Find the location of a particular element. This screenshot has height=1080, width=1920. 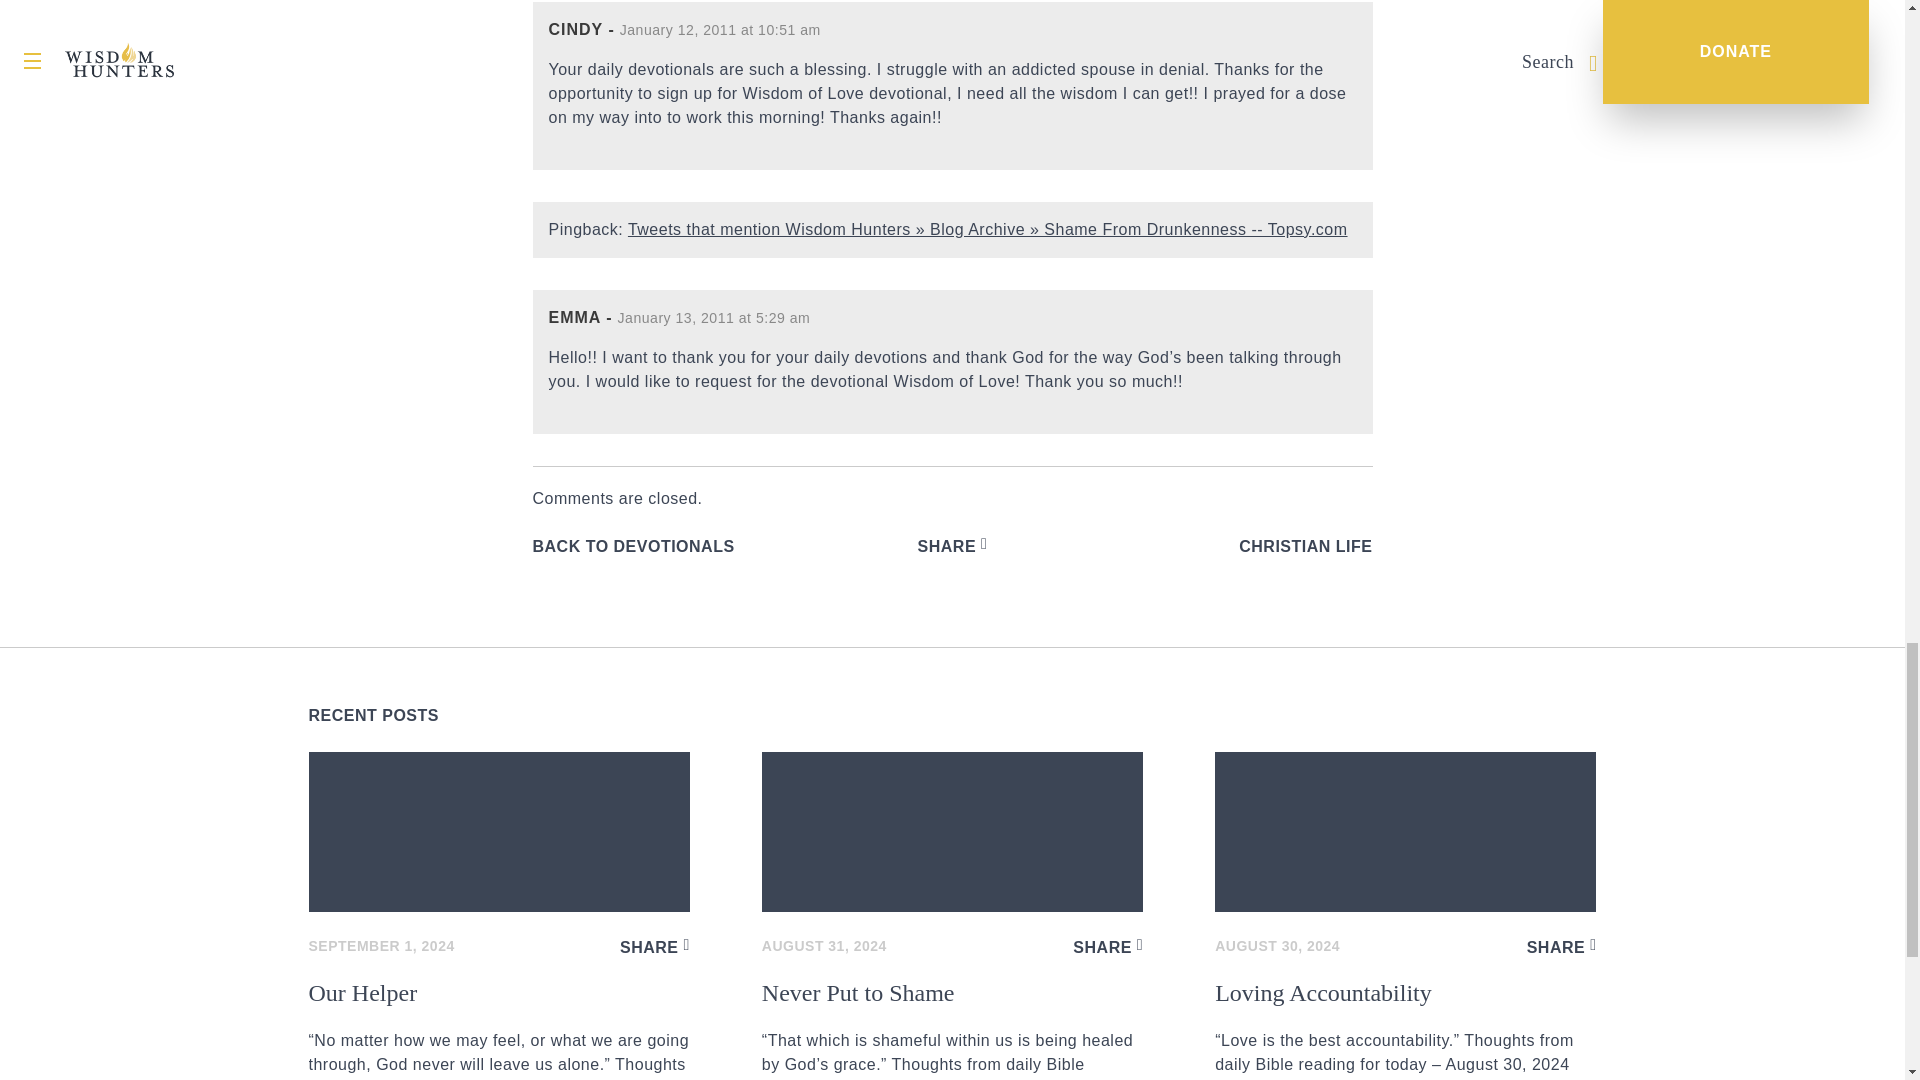

Permalink to: Loving Accountability is located at coordinates (1405, 1030).